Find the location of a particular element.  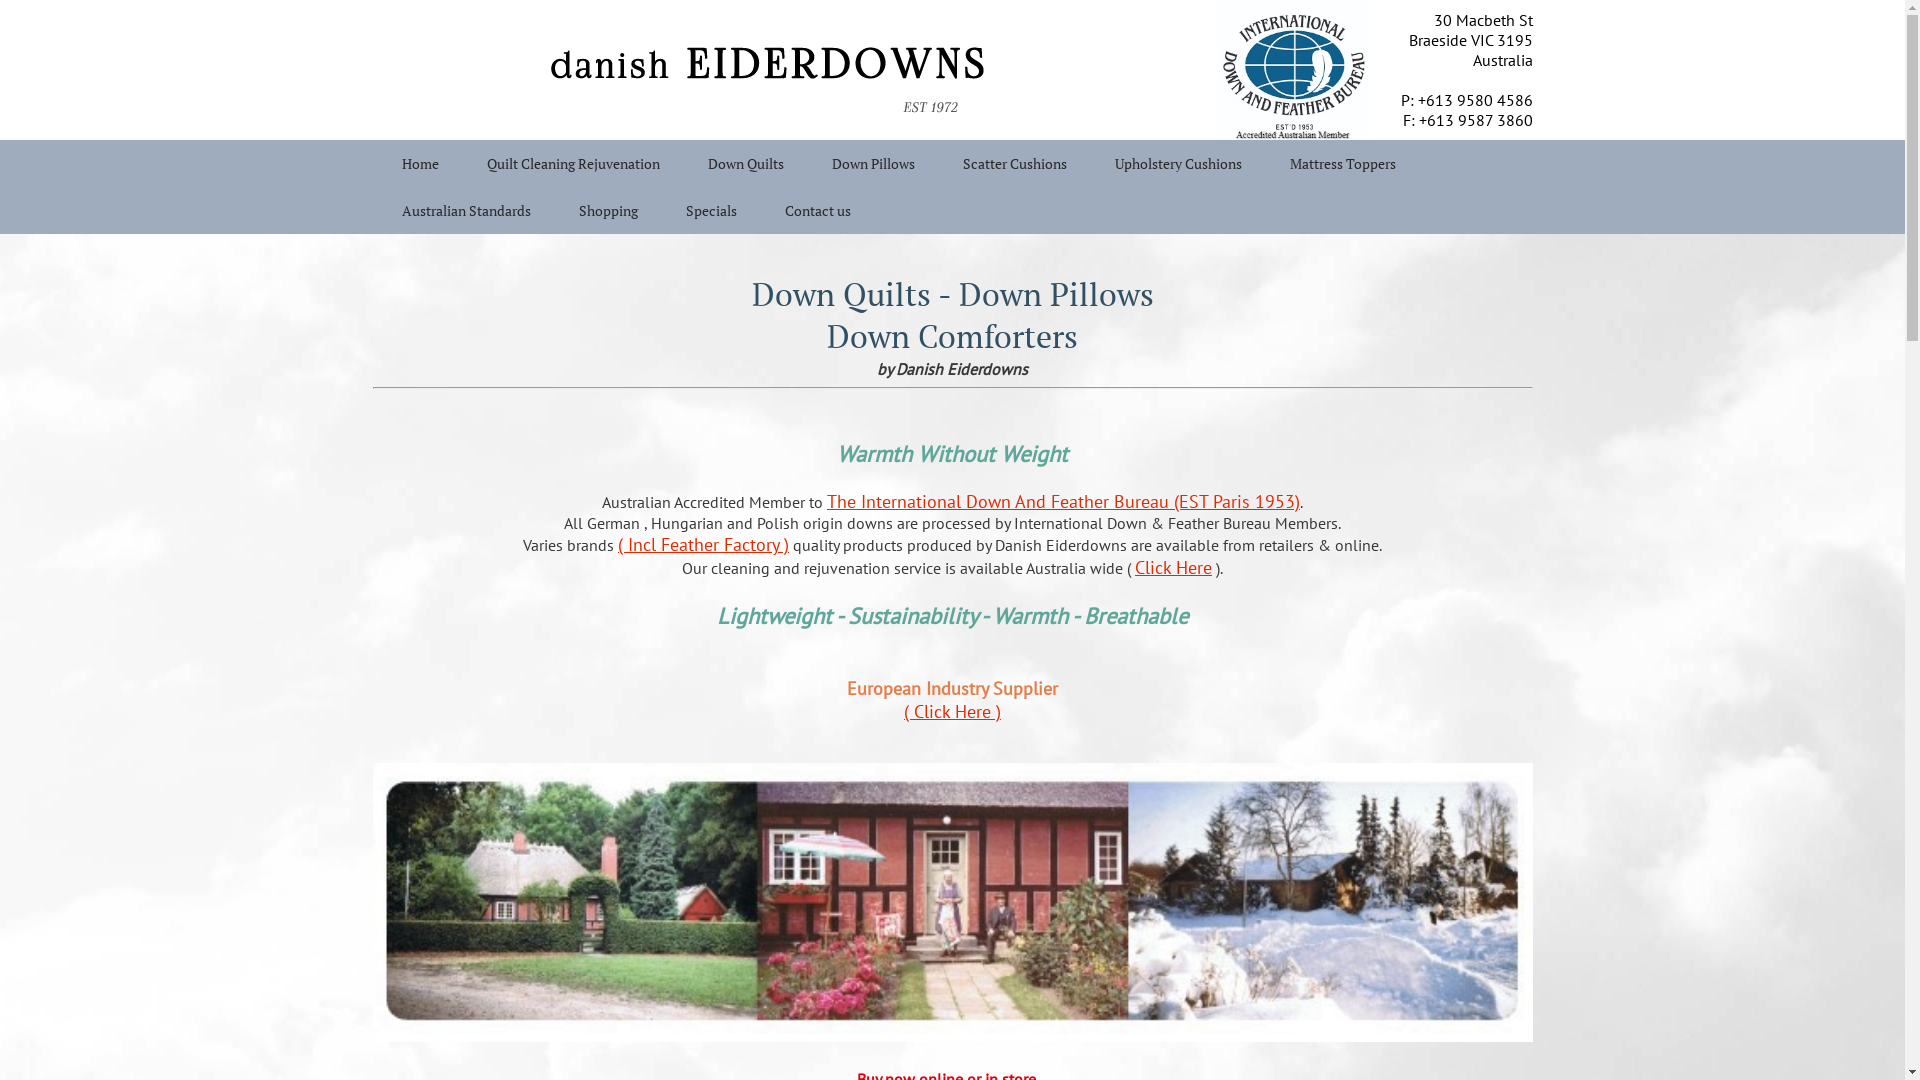

Quilt Cleaning Rejuvenation is located at coordinates (572, 163).